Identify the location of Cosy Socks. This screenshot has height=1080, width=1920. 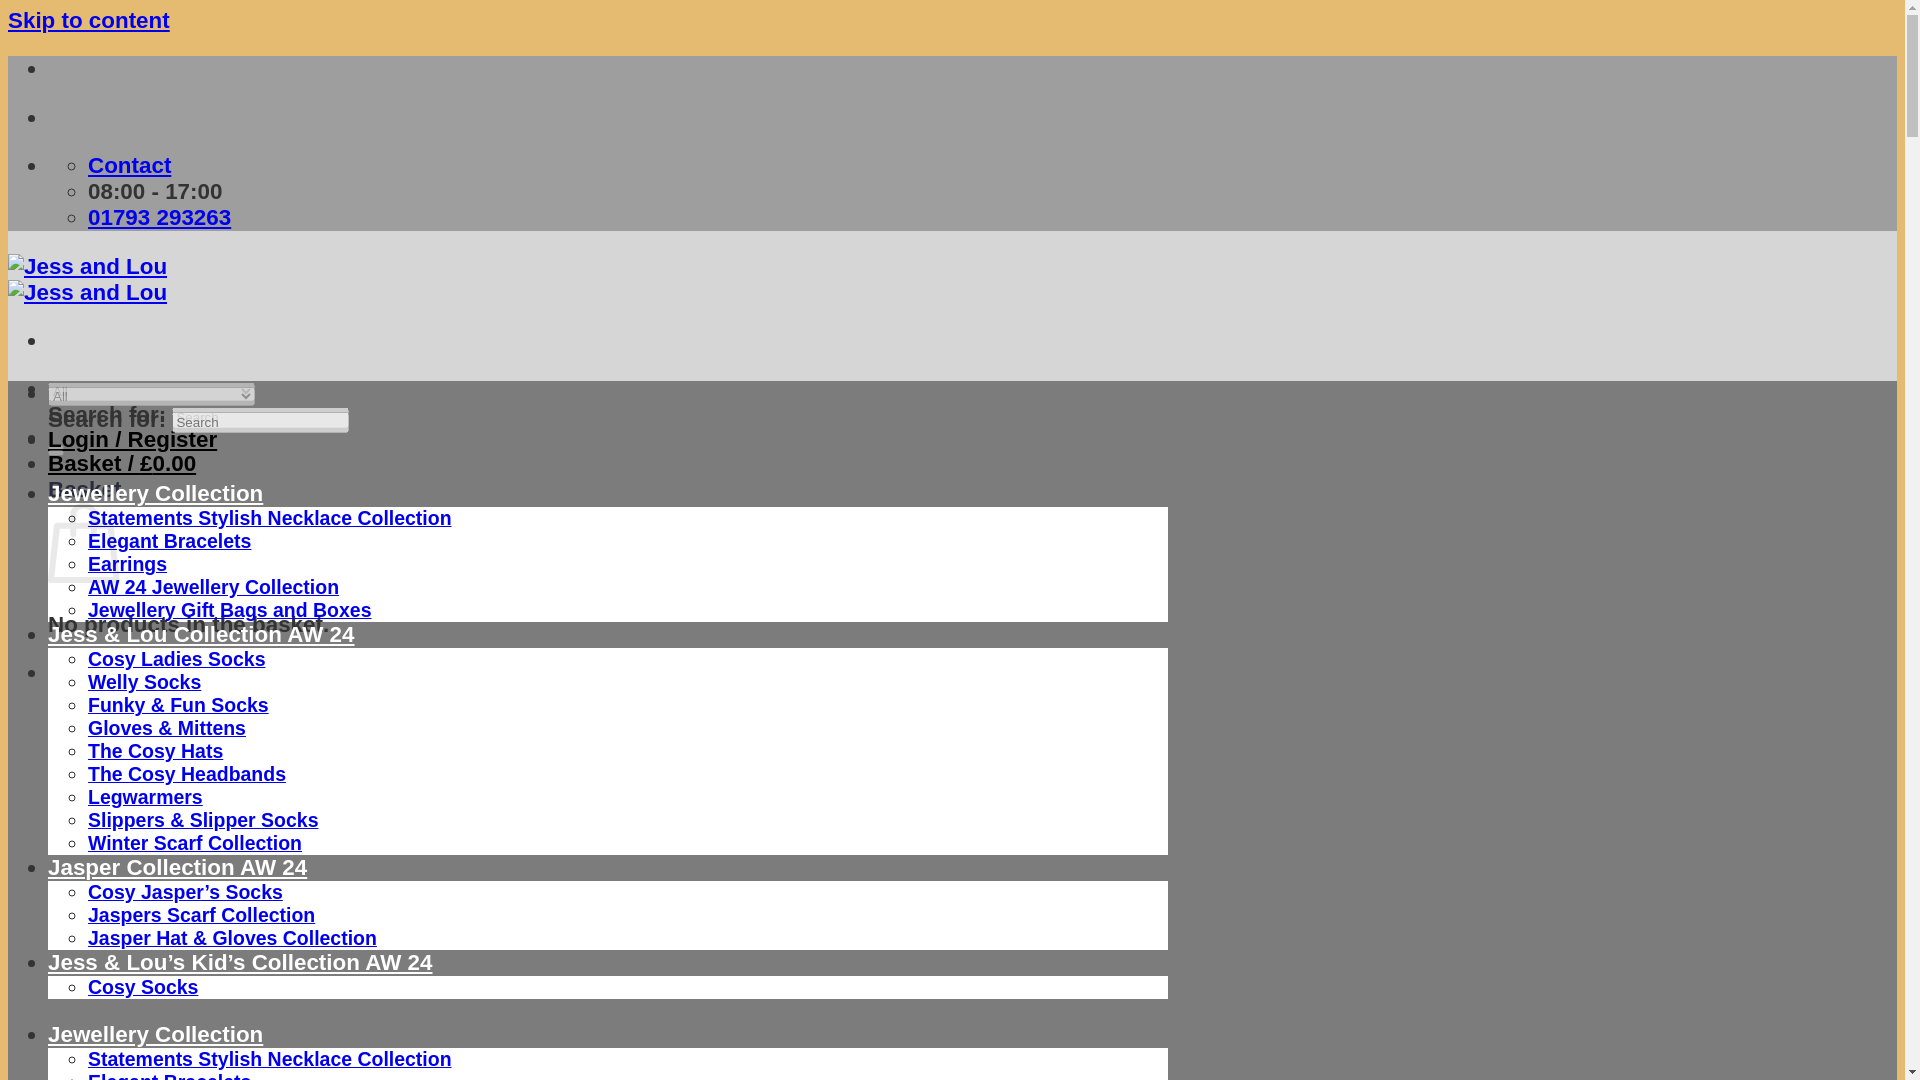
(142, 986).